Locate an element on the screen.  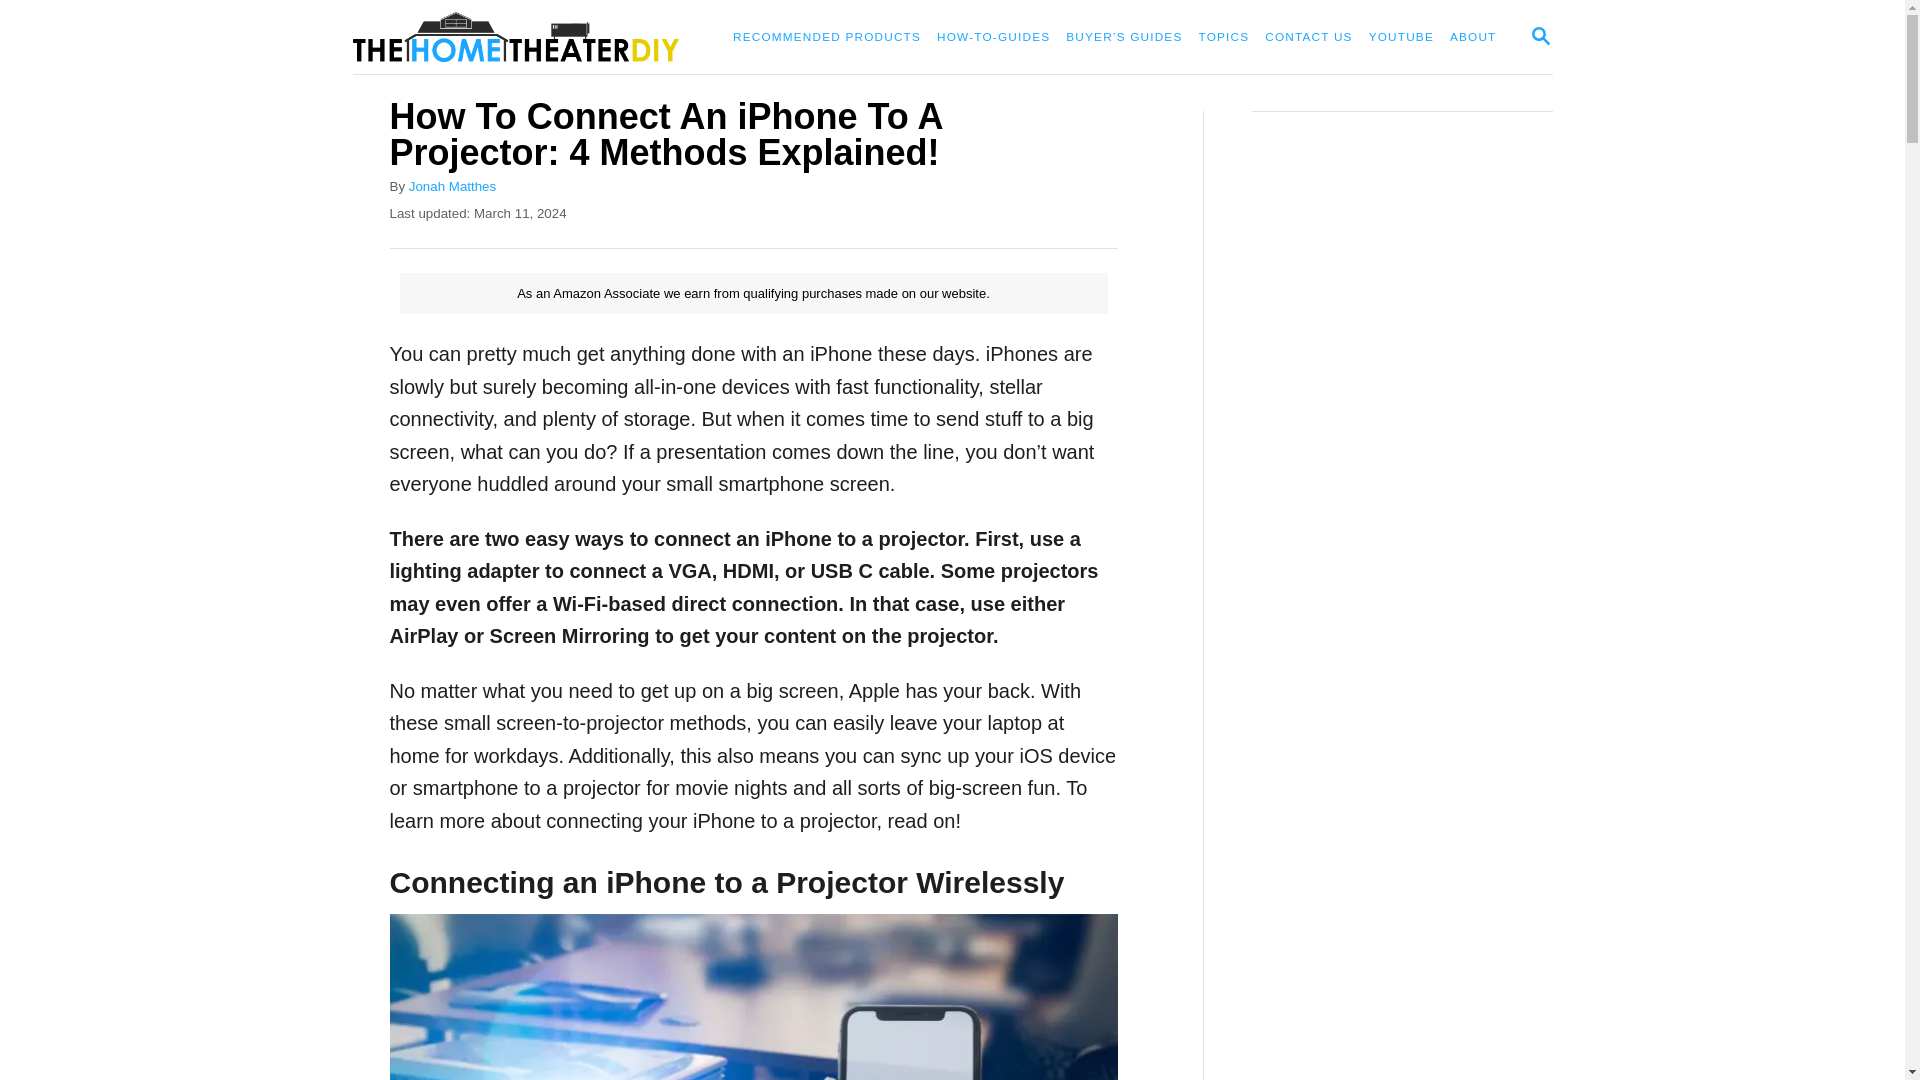
RECOMMENDED PRODUCTS is located at coordinates (1540, 36).